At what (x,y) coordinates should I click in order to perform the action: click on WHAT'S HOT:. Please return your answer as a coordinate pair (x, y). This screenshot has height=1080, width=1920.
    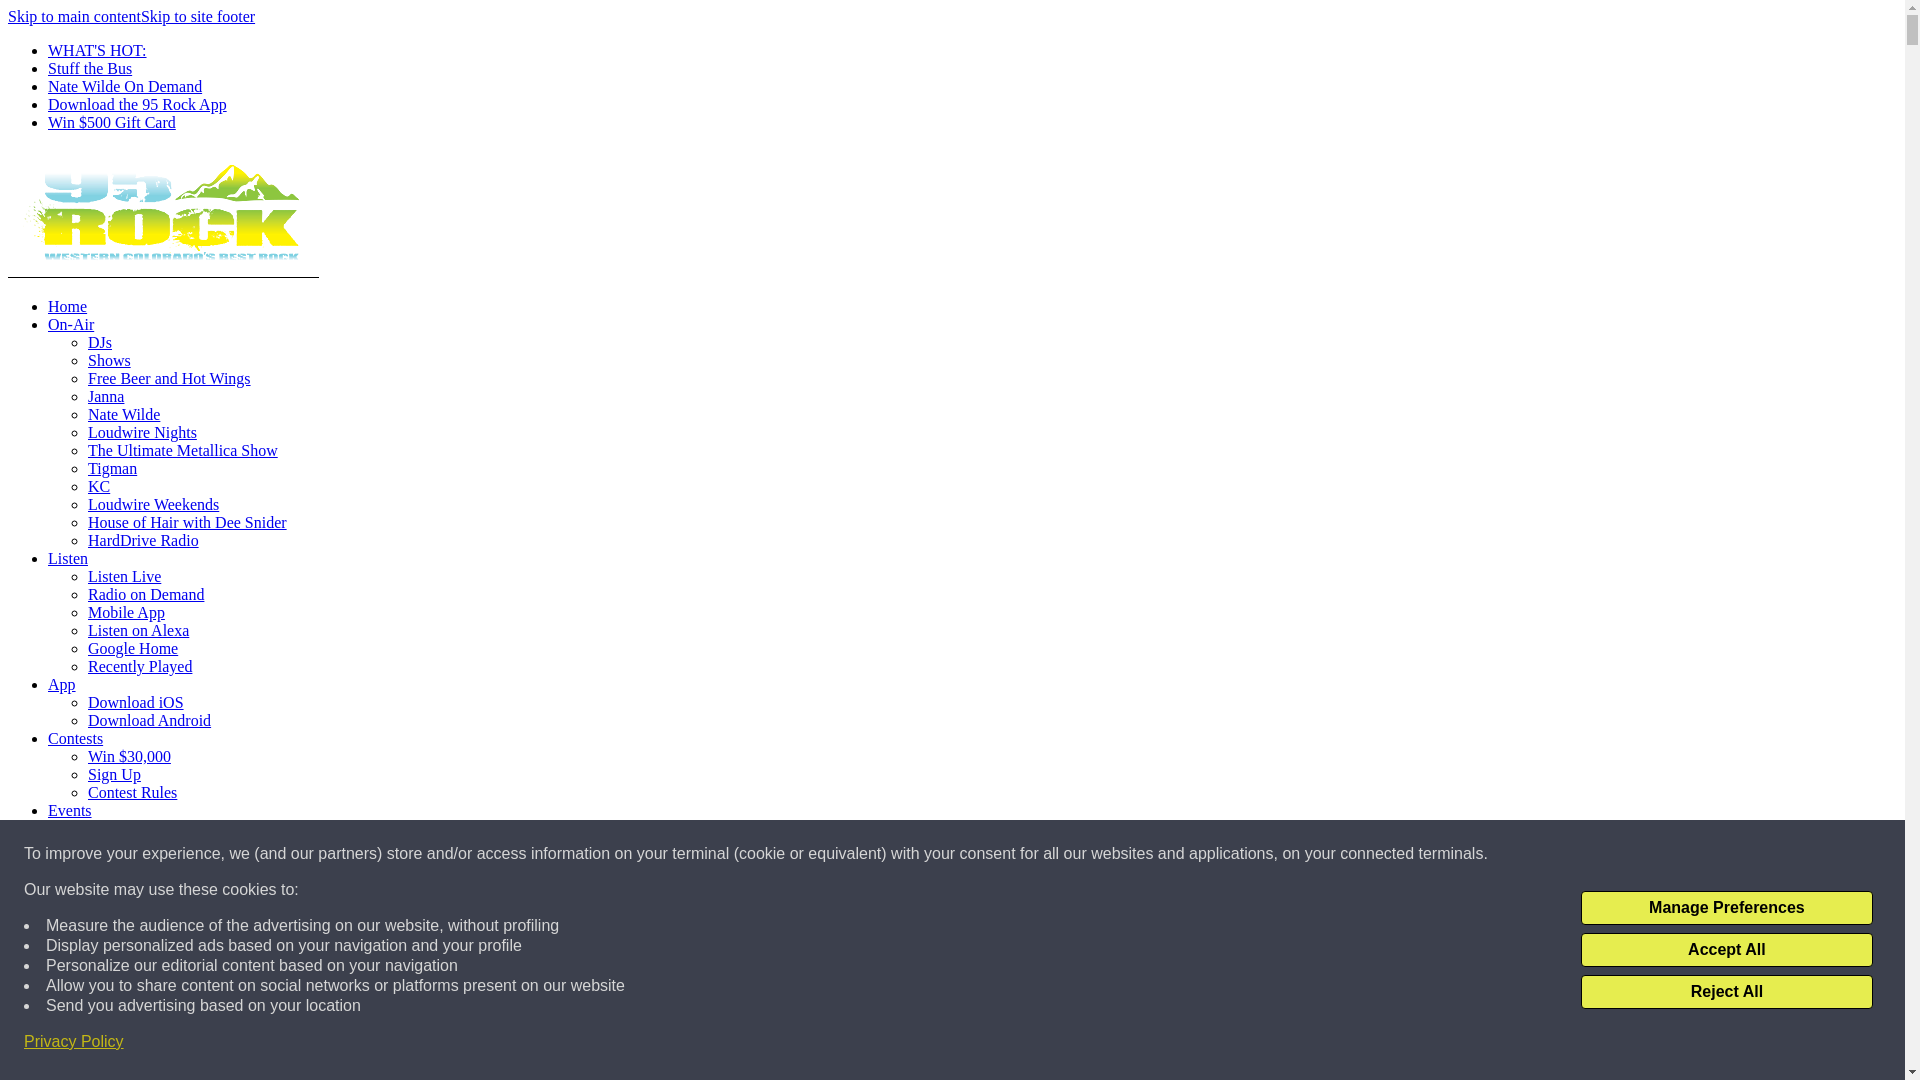
    Looking at the image, I should click on (98, 50).